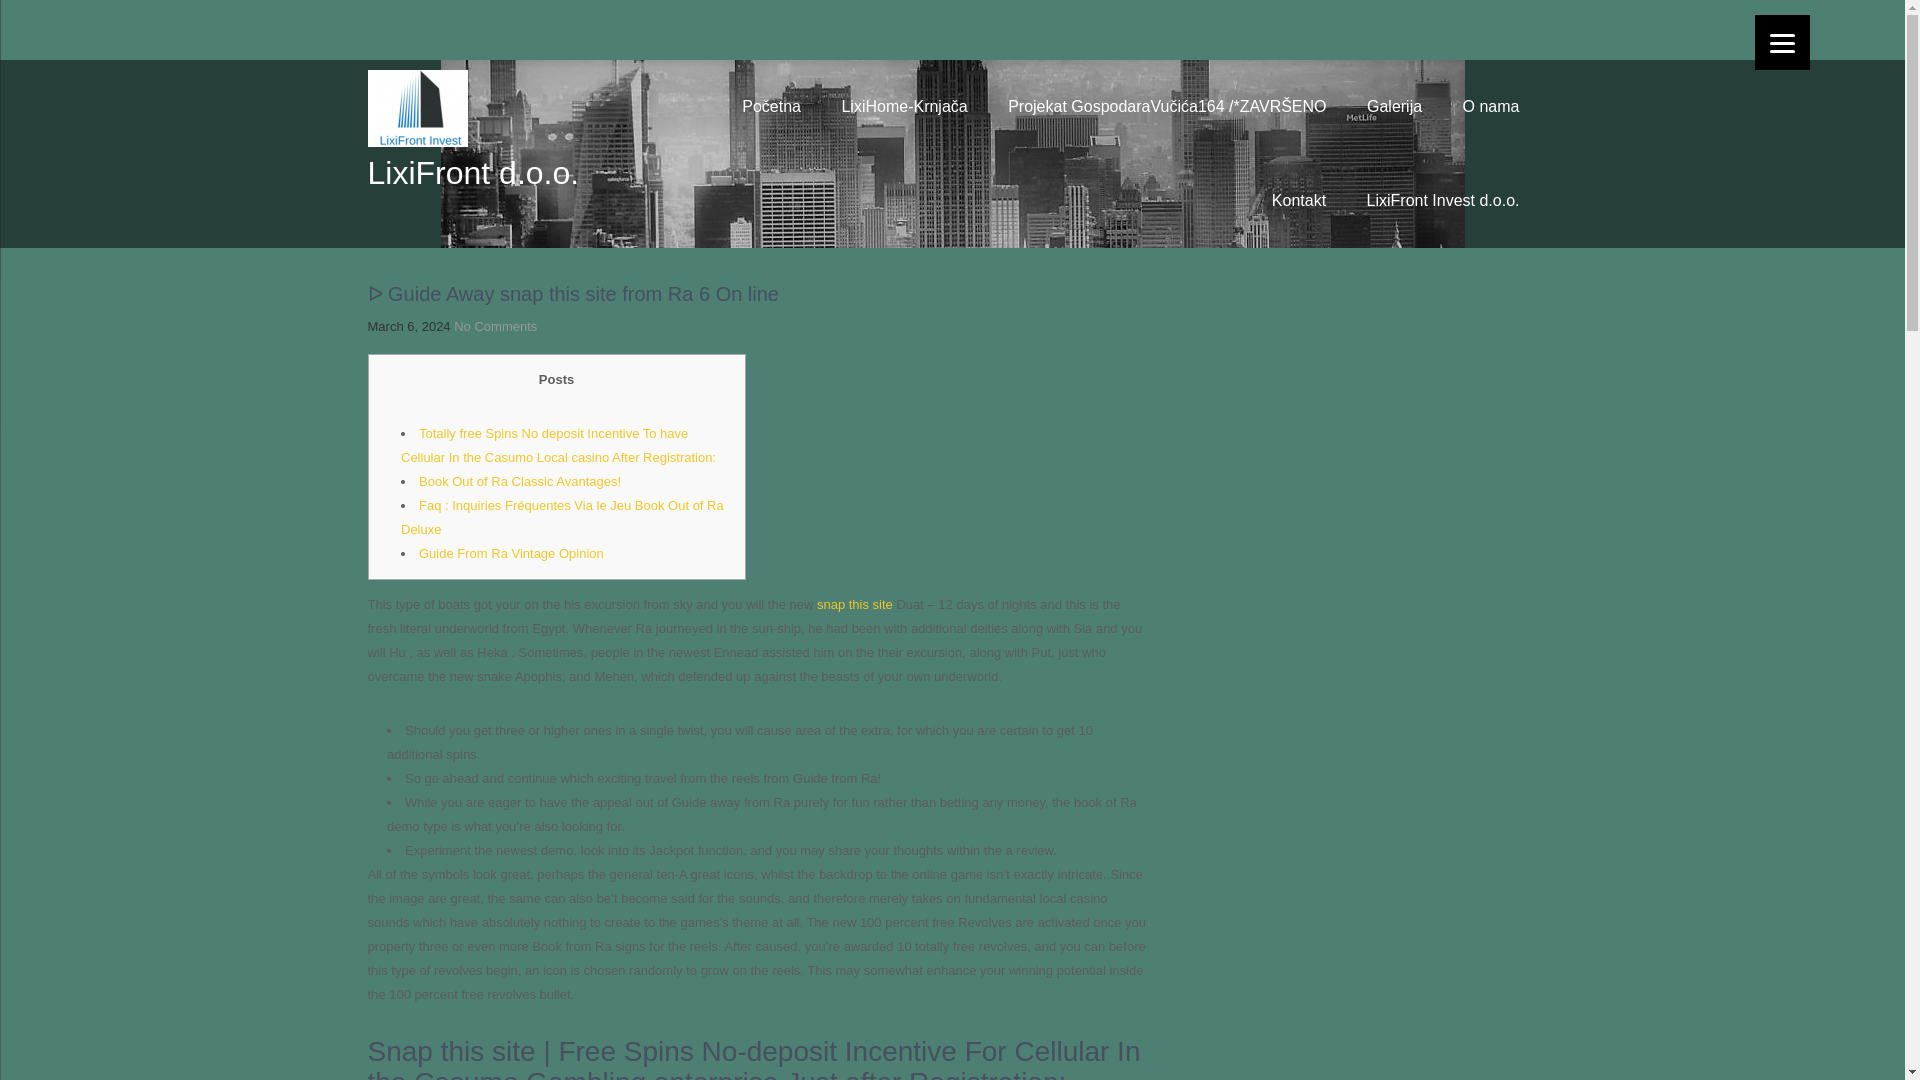 The image size is (1920, 1080). Describe the element at coordinates (1298, 201) in the screenshot. I see `Kontakt` at that location.